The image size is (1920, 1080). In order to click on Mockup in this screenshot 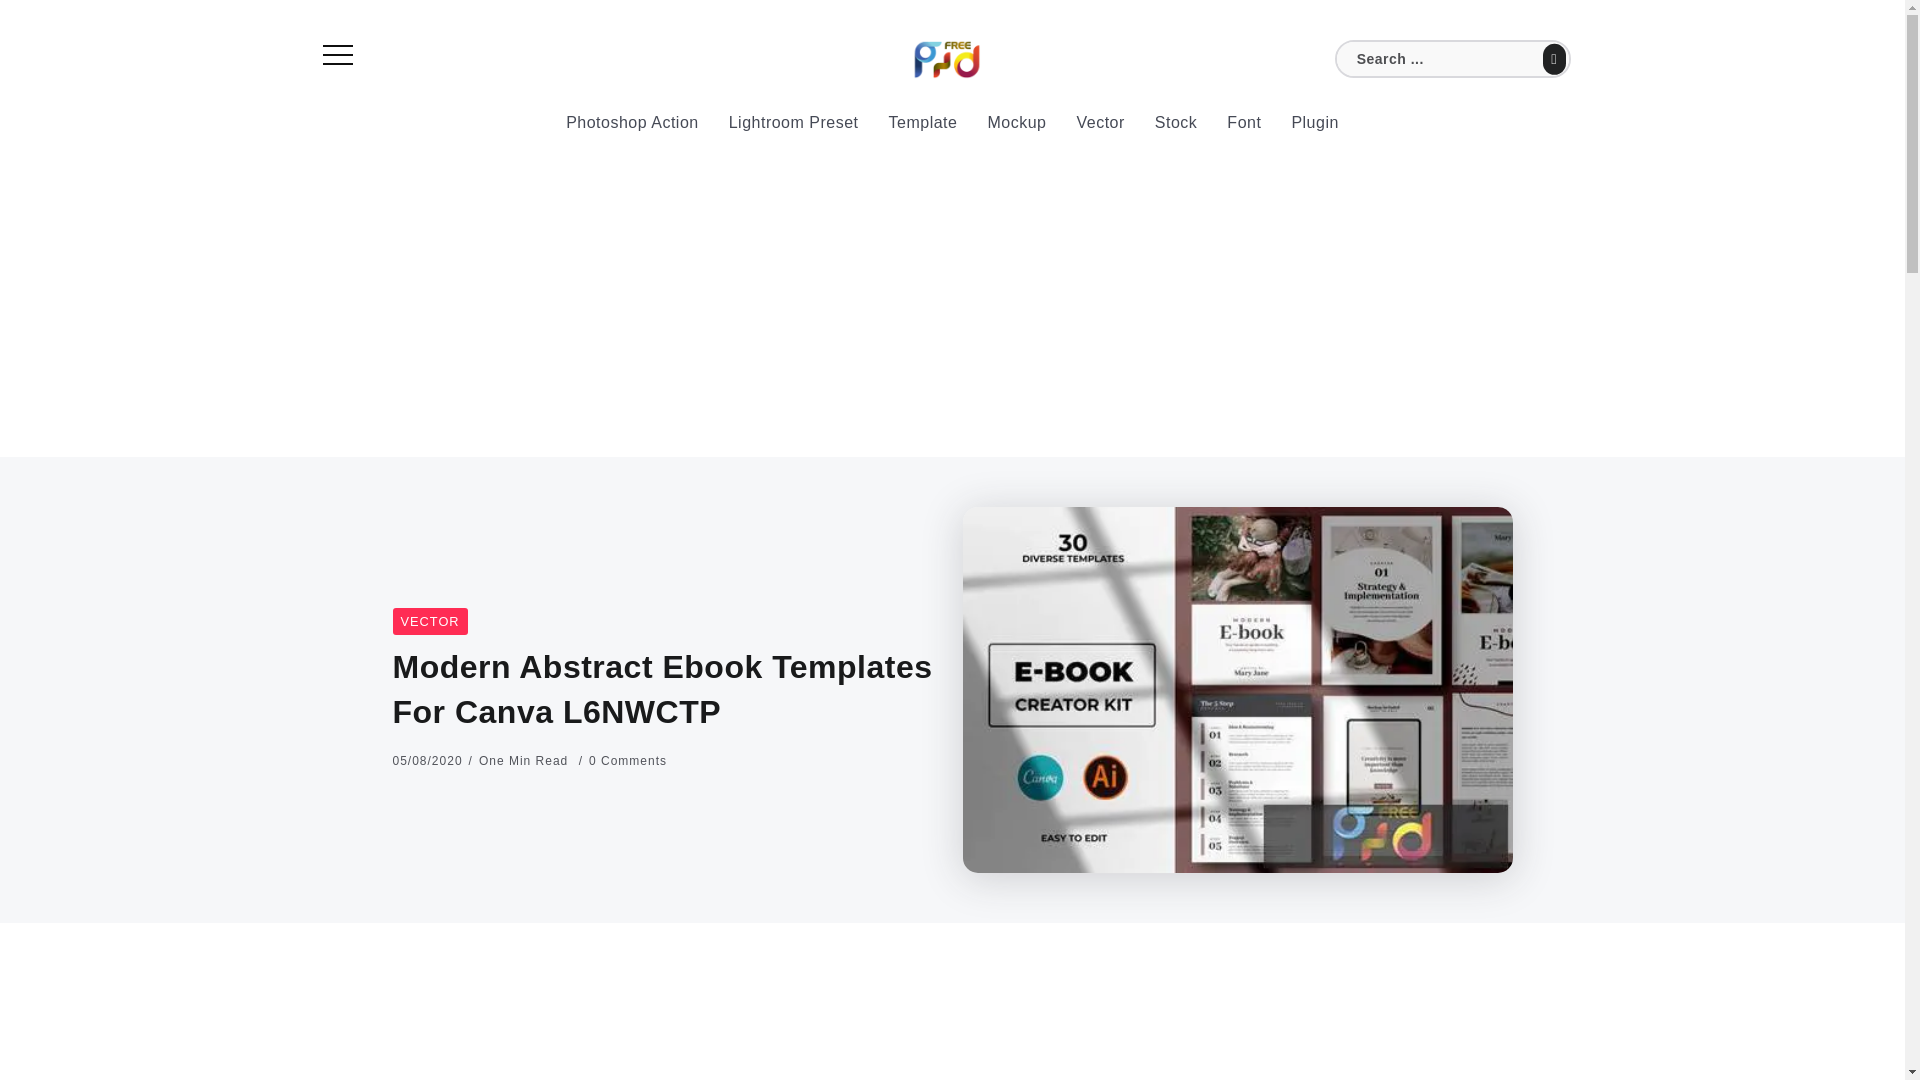, I will do `click(1016, 122)`.